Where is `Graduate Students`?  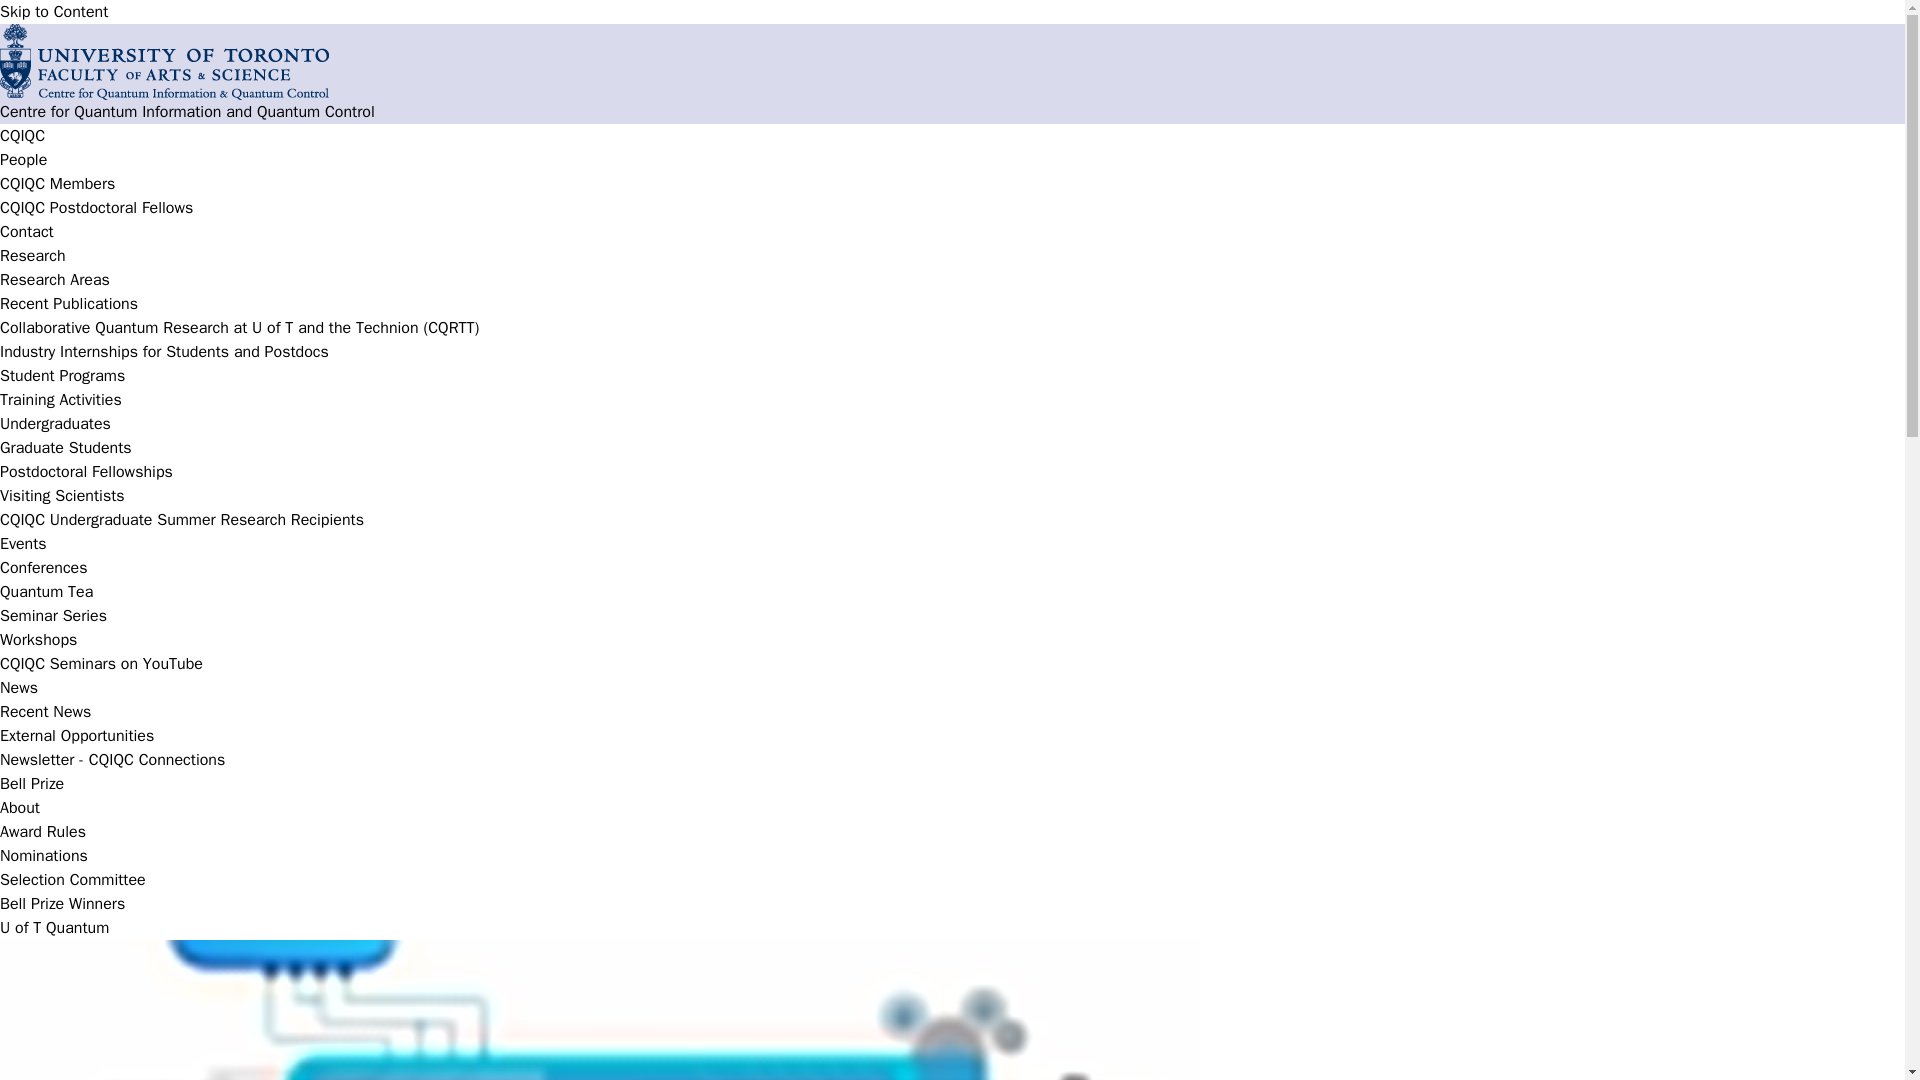
Graduate Students is located at coordinates (66, 448).